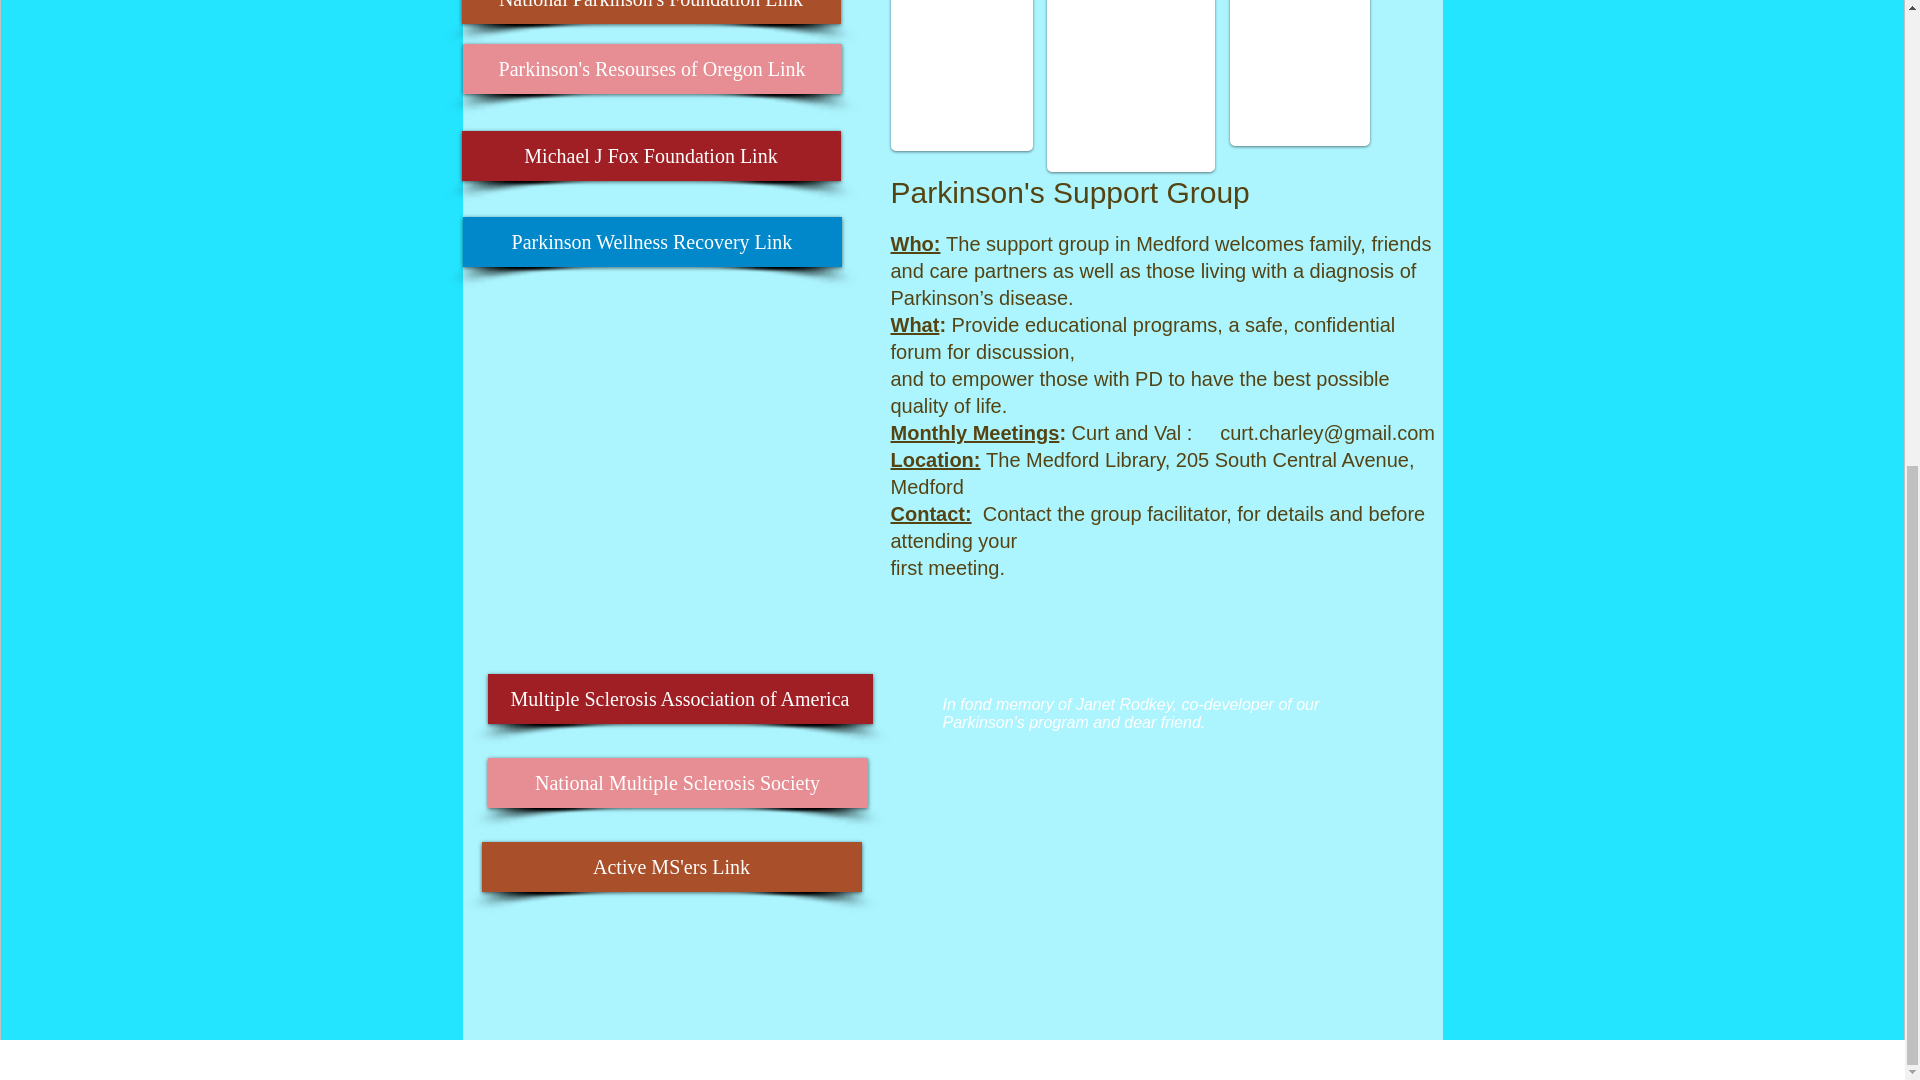  Describe the element at coordinates (651, 12) in the screenshot. I see `National Parkinson's Foundation Link` at that location.